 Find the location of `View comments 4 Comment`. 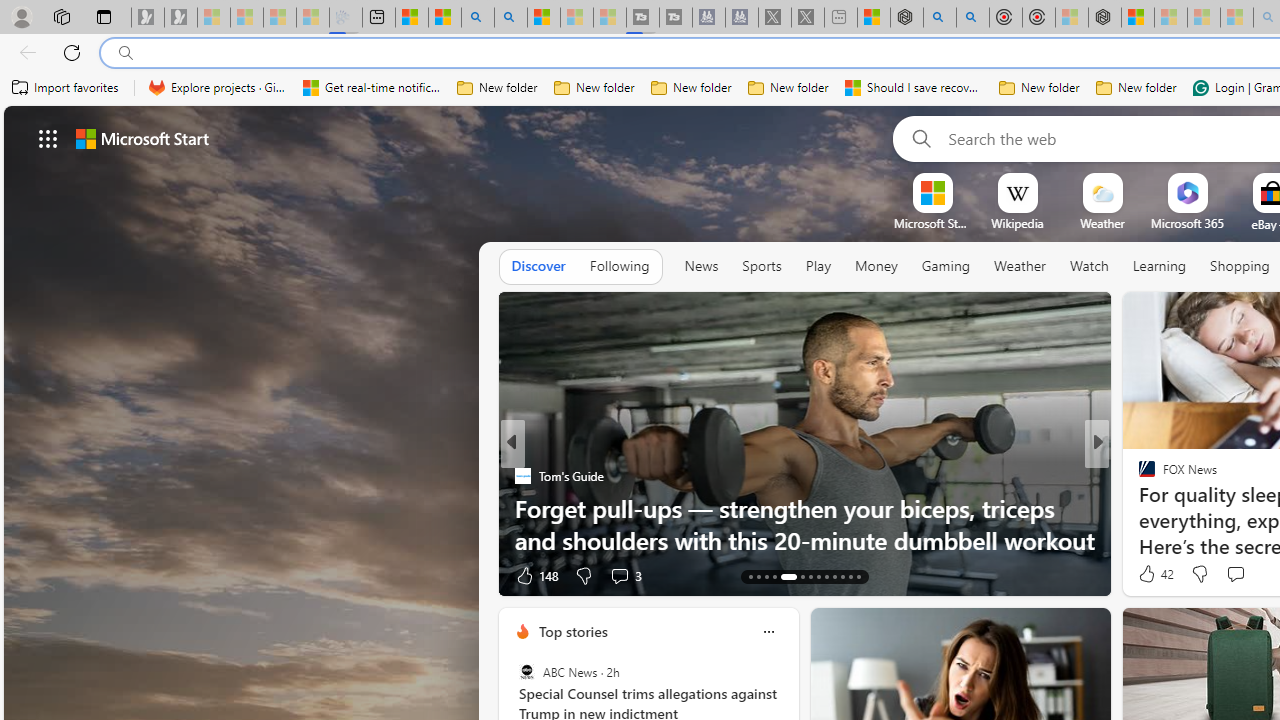

View comments 4 Comment is located at coordinates (1229, 576).